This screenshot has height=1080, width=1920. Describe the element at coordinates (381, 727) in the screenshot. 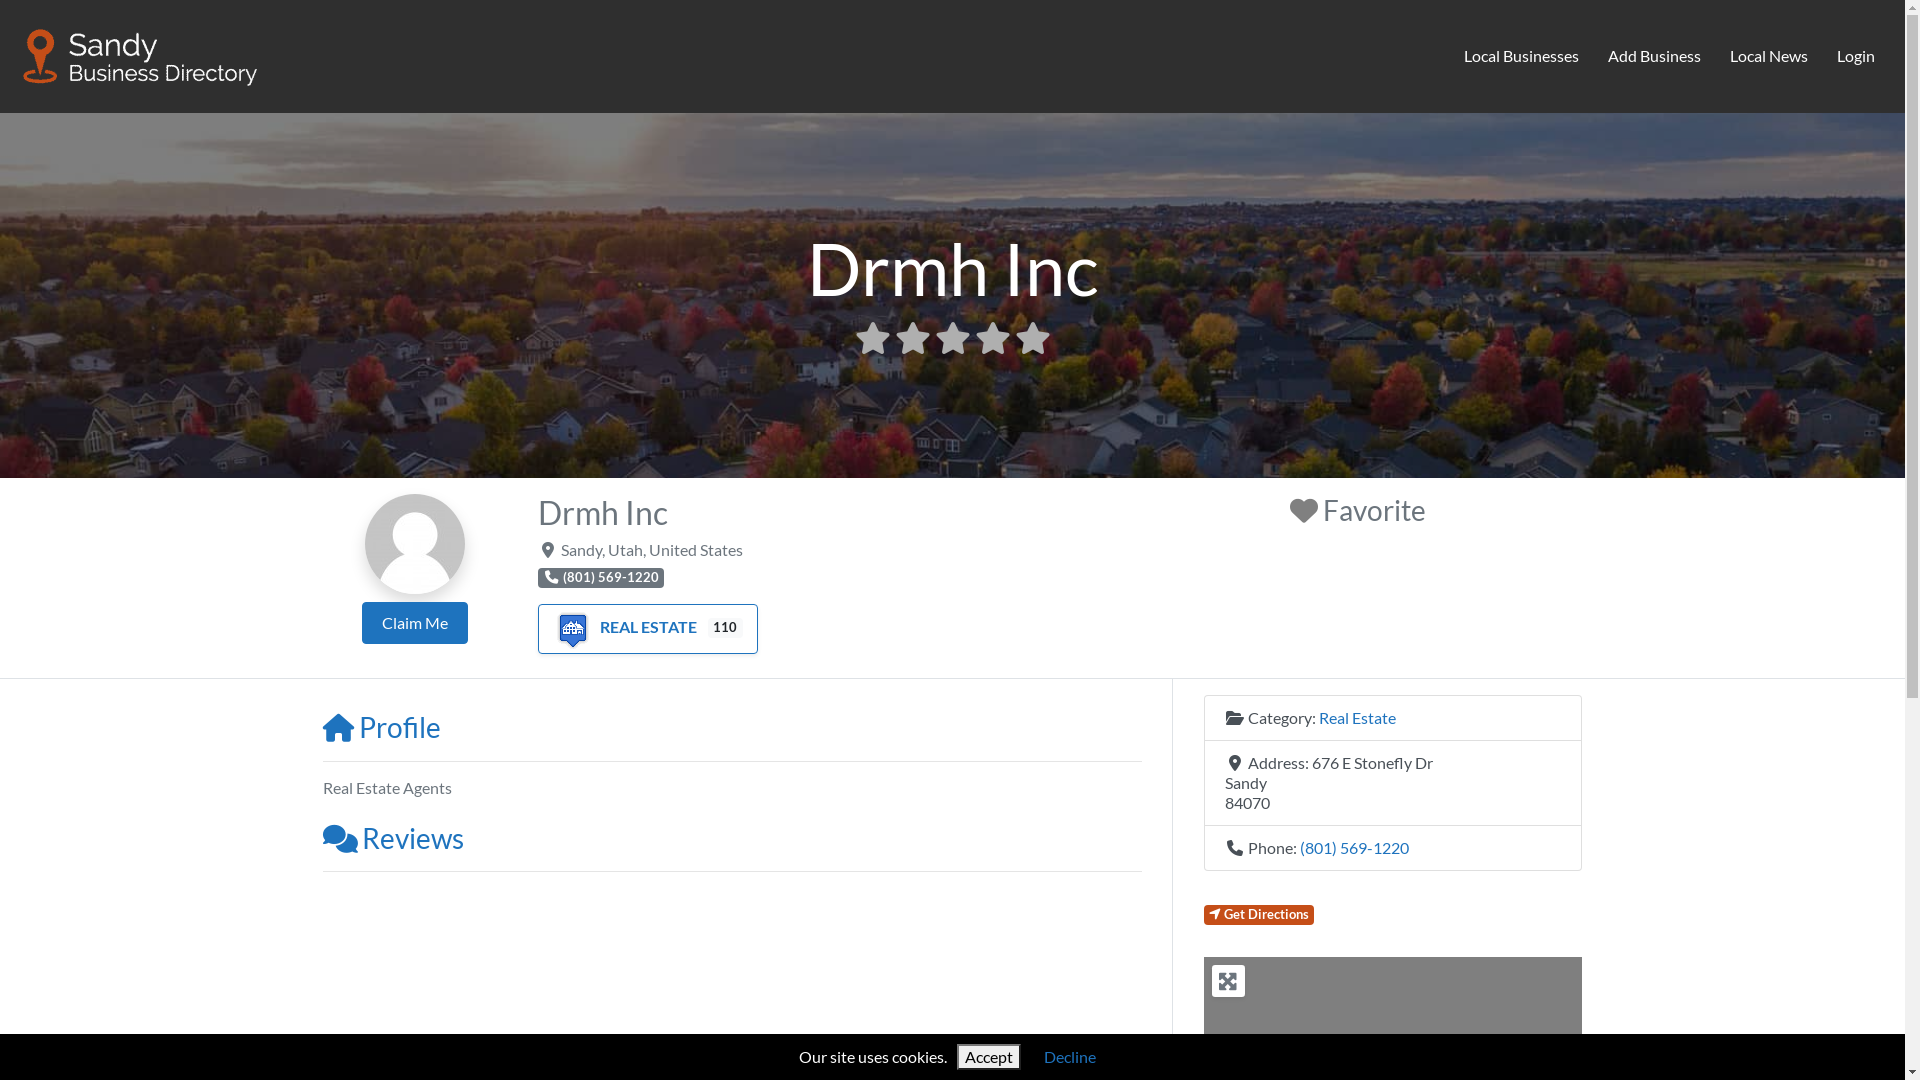

I see `Profile` at that location.